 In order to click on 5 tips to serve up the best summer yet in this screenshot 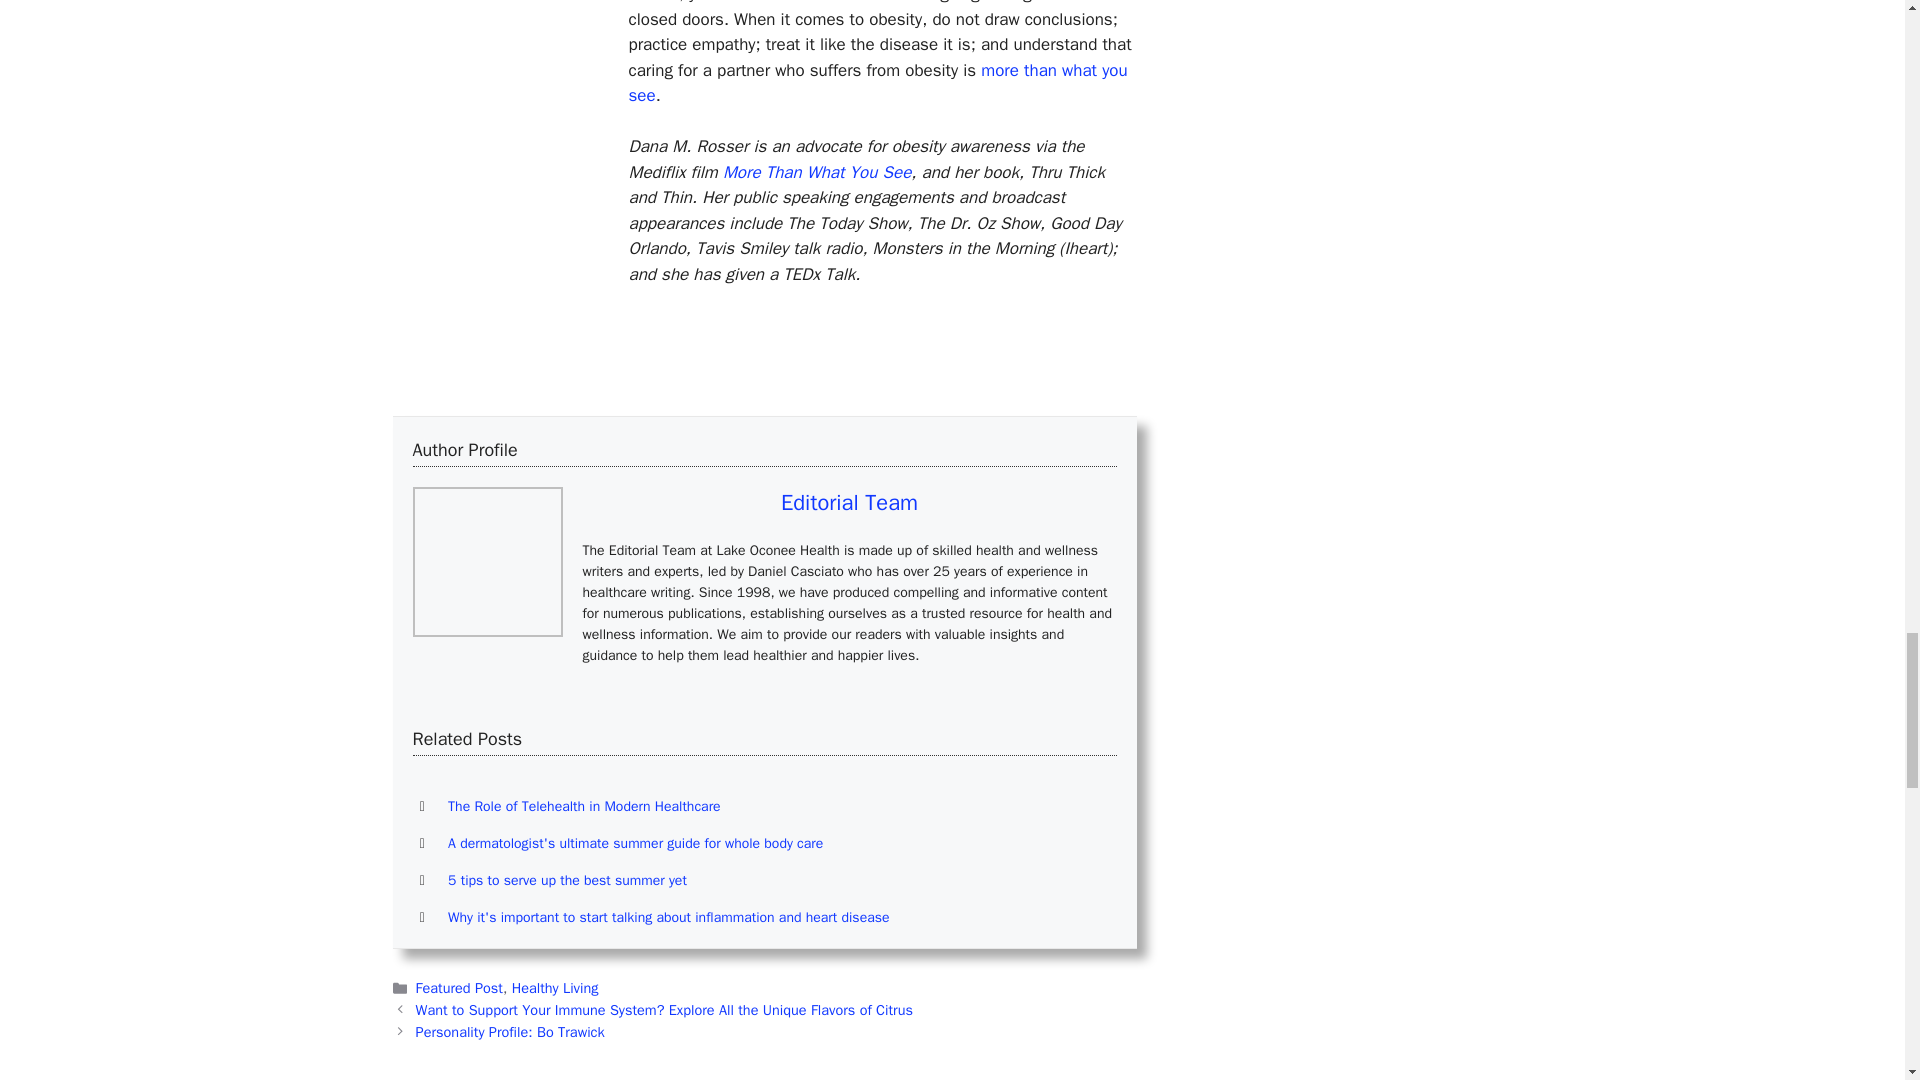, I will do `click(567, 880)`.